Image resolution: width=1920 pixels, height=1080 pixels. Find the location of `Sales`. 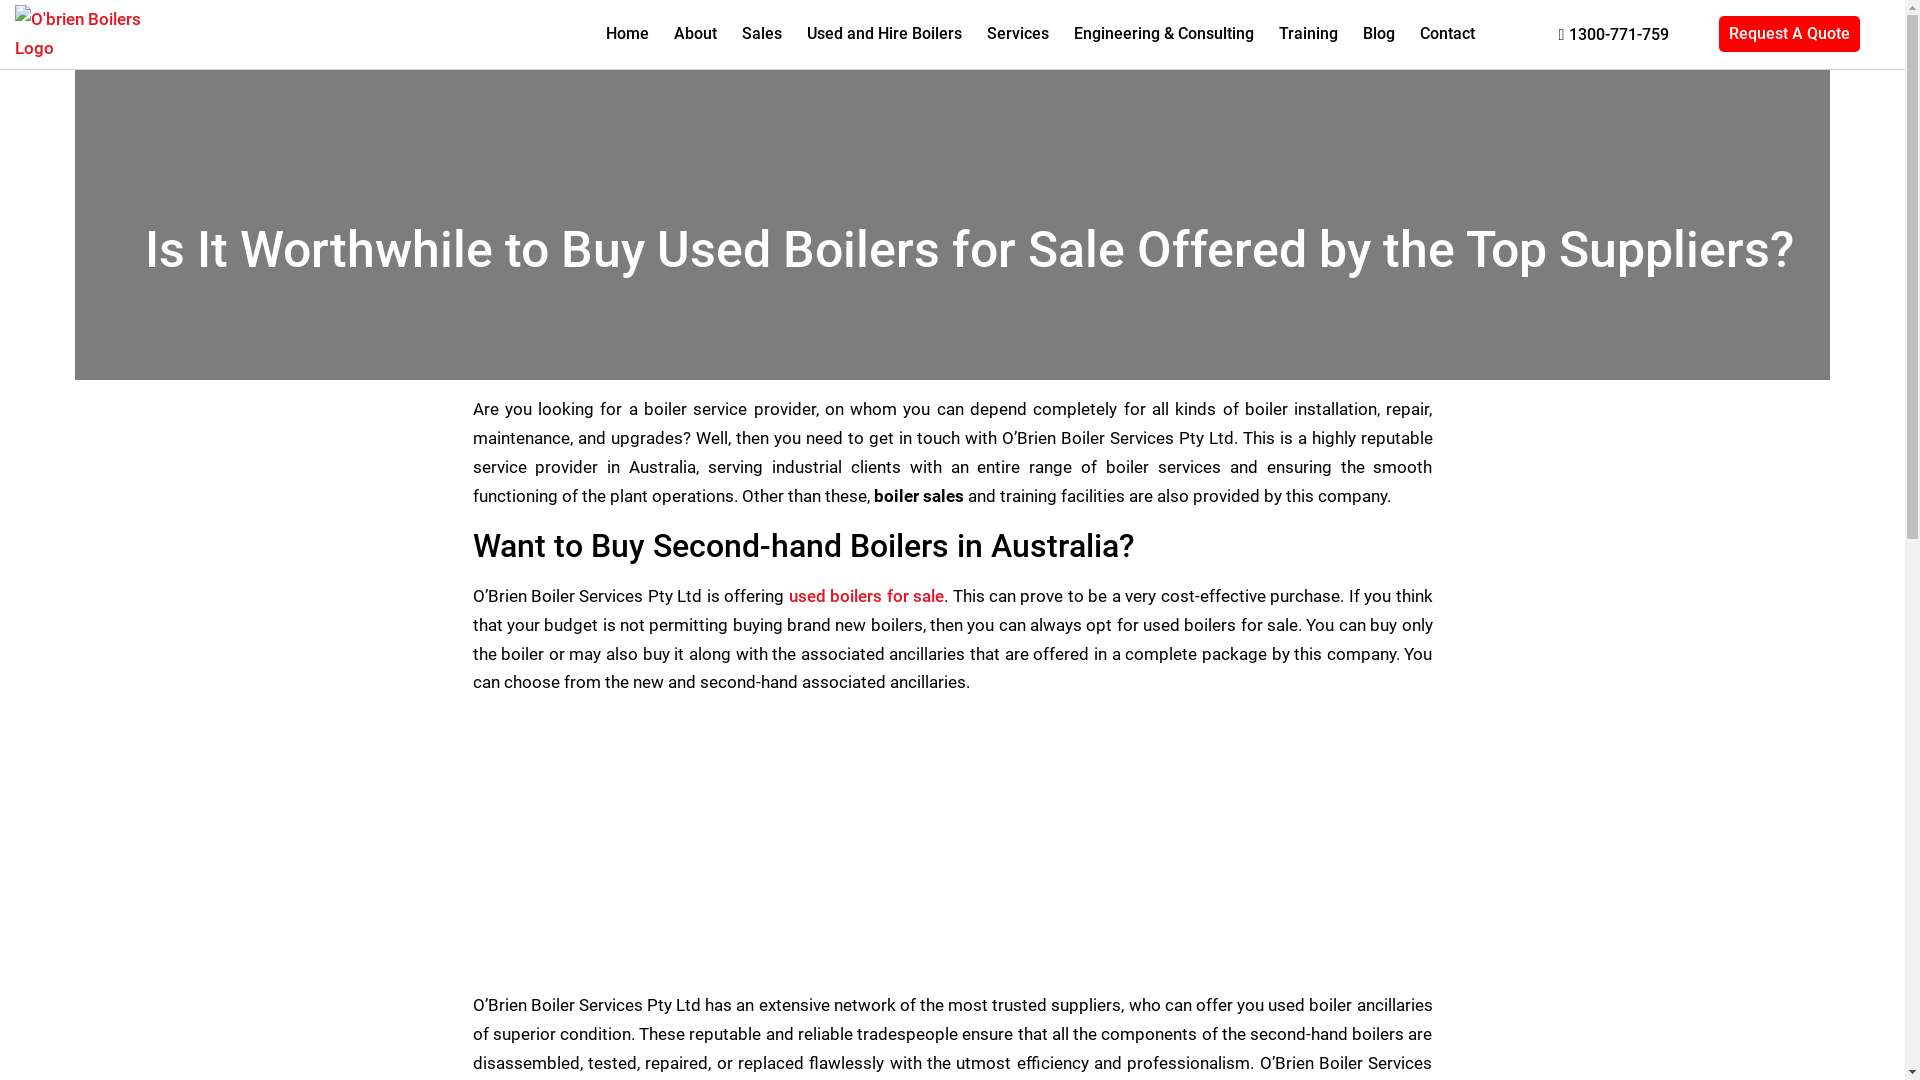

Sales is located at coordinates (762, 34).